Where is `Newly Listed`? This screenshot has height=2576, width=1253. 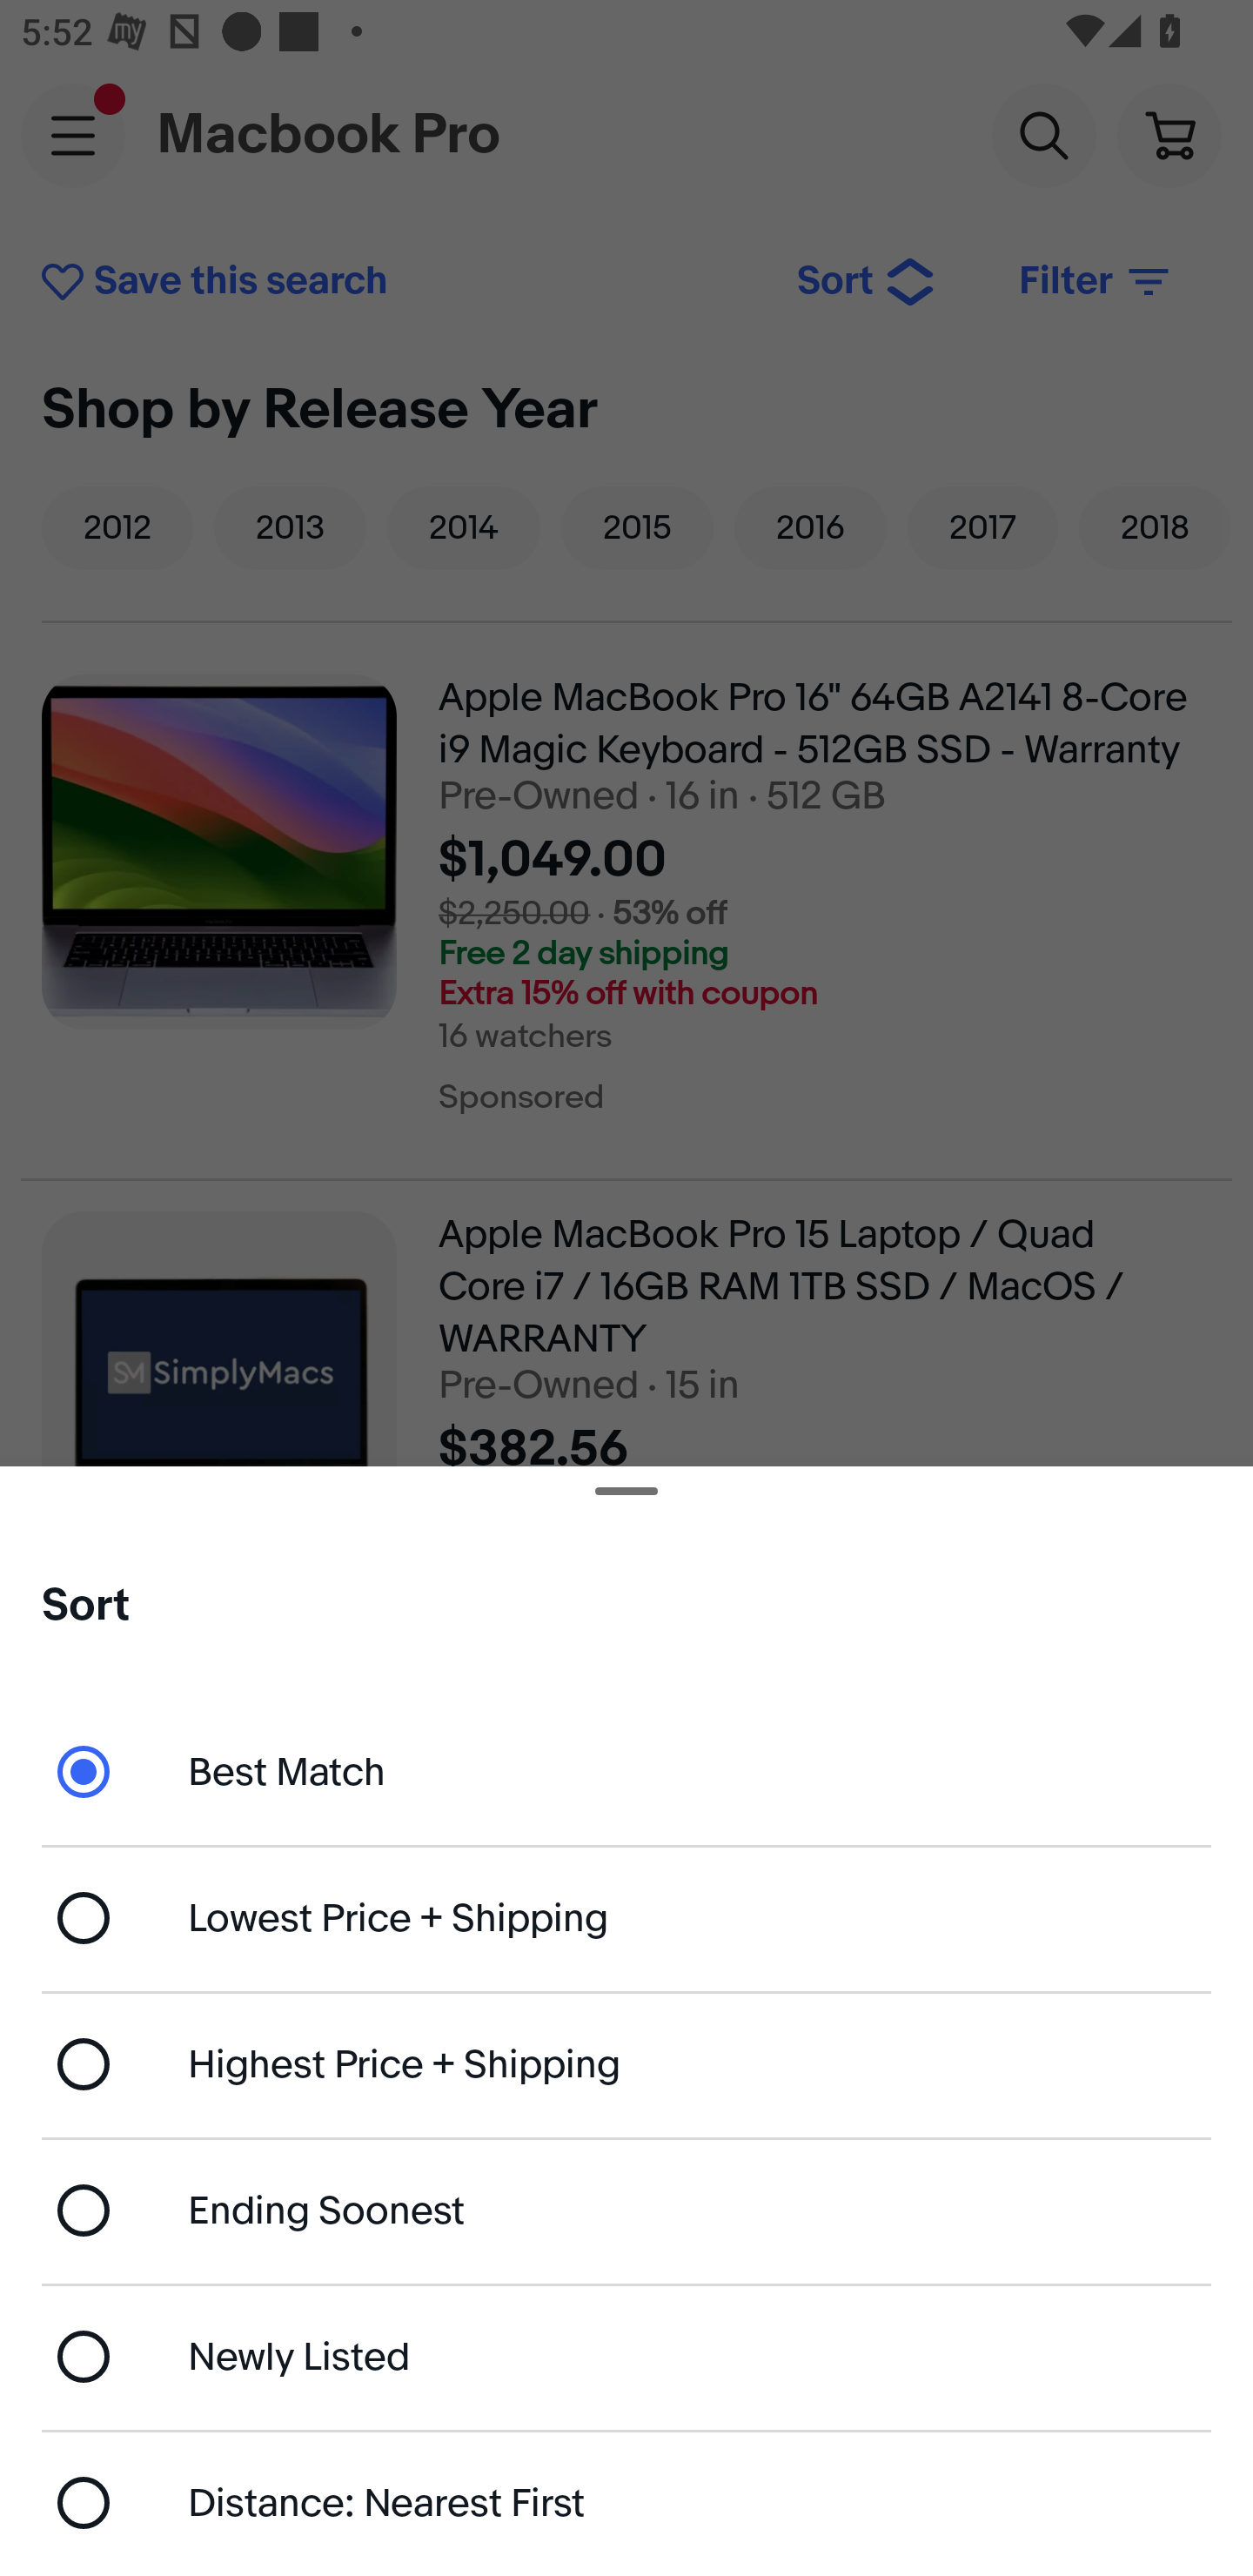
Newly Listed is located at coordinates (626, 2355).